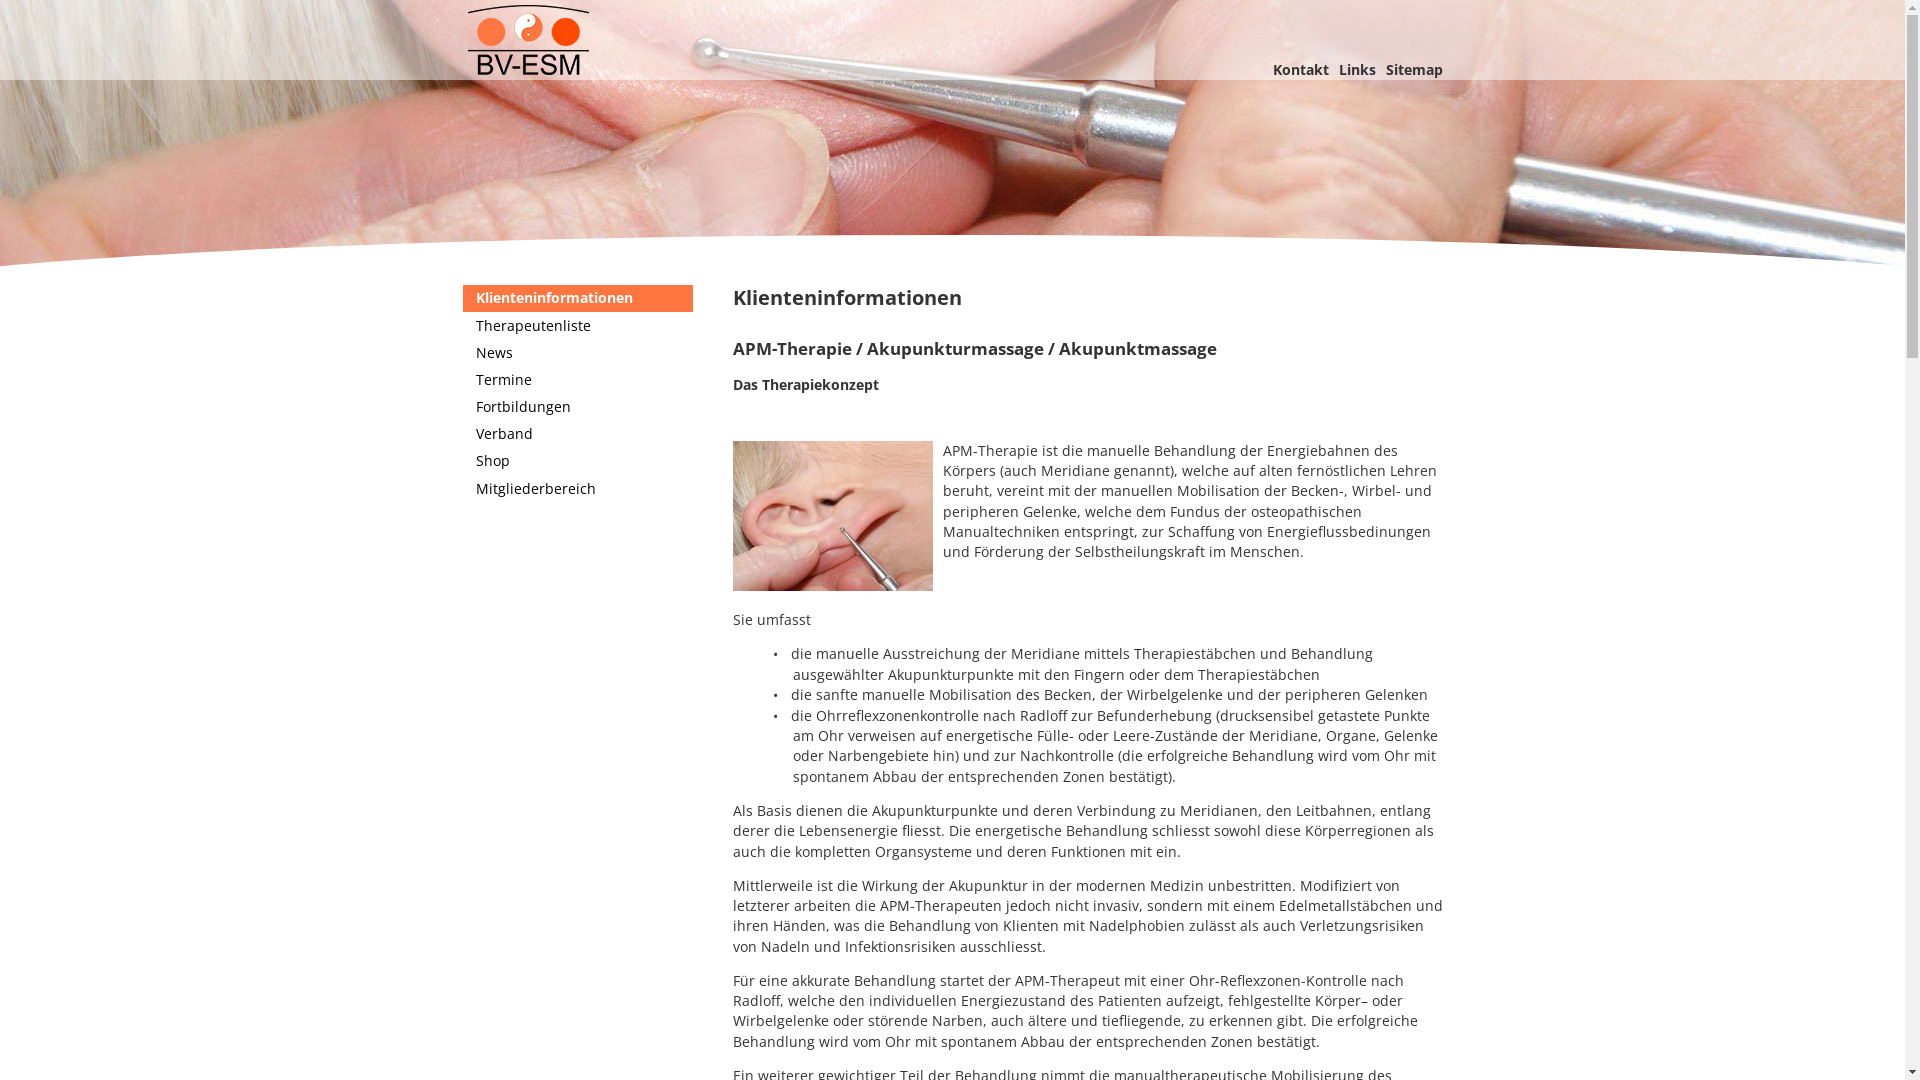  What do you see at coordinates (577, 488) in the screenshot?
I see `Mitgliederbereich` at bounding box center [577, 488].